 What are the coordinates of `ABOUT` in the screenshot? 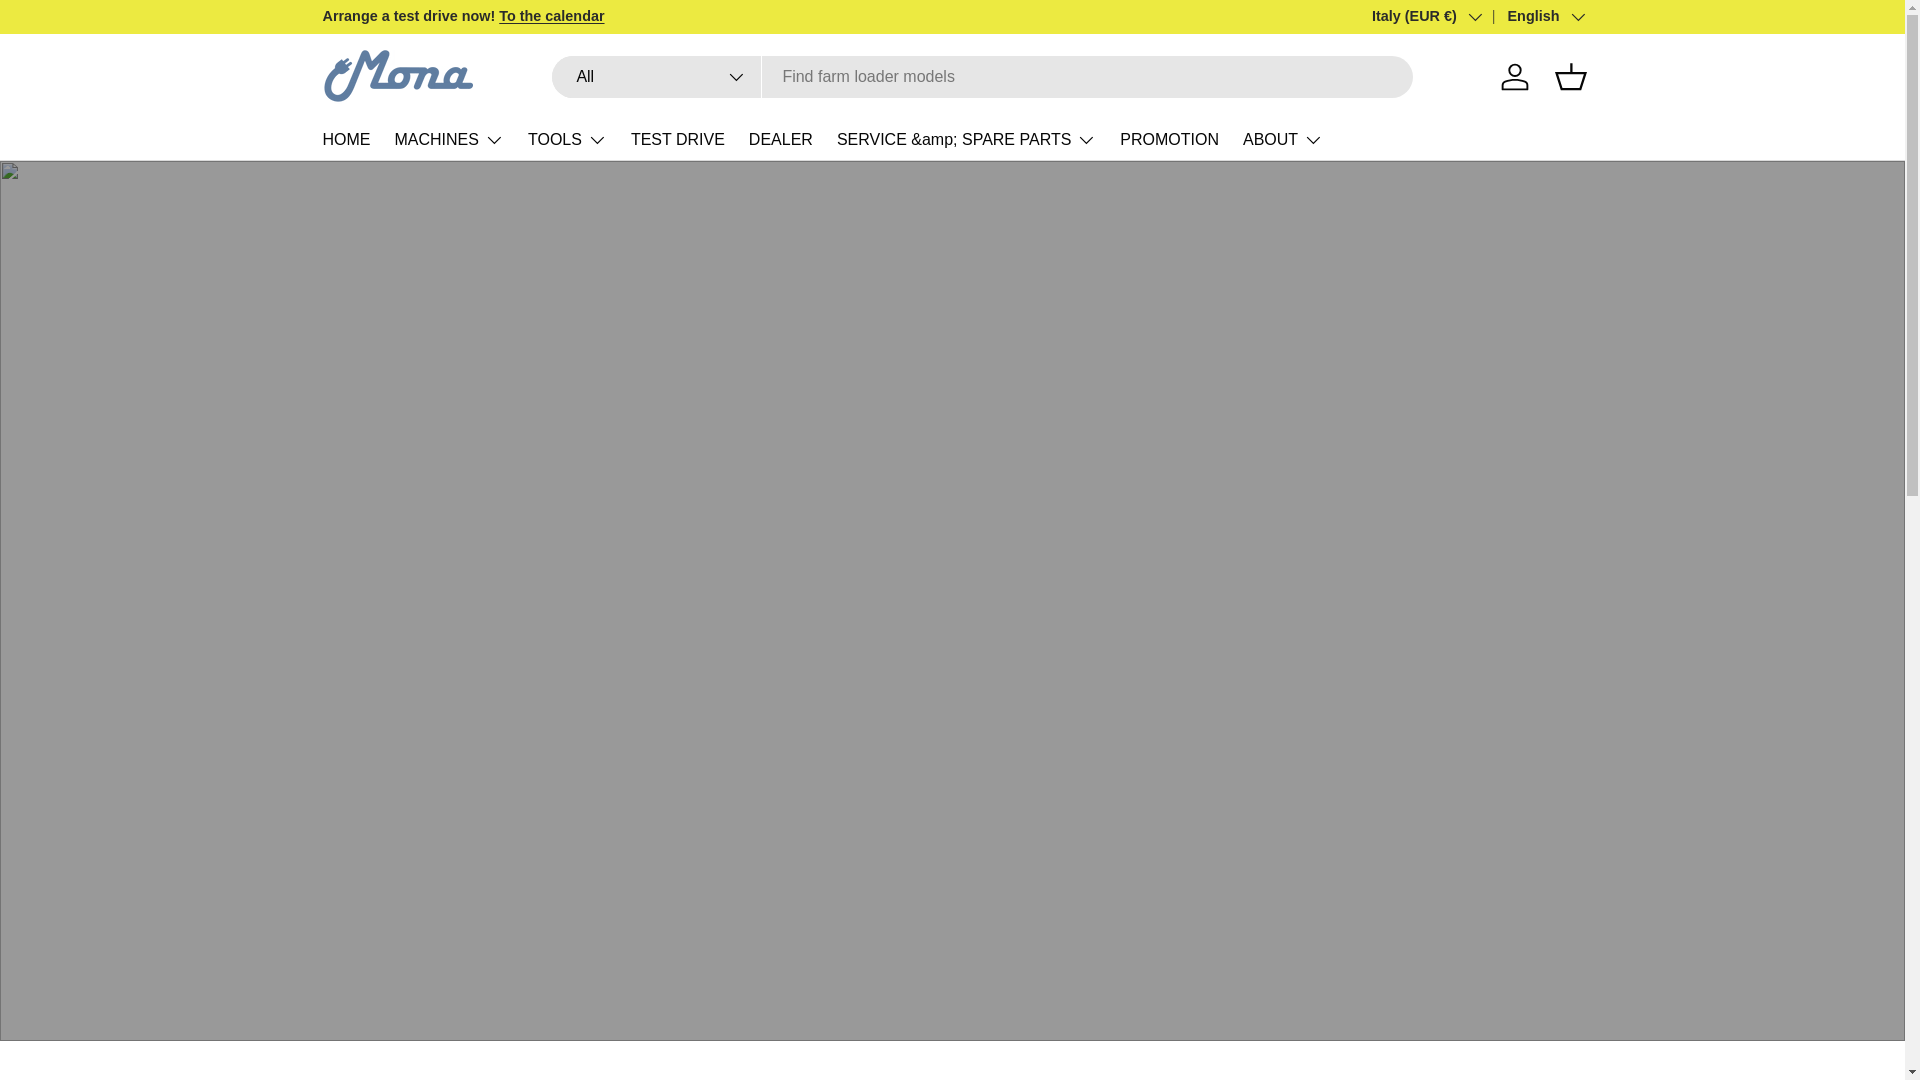 It's located at (1282, 139).